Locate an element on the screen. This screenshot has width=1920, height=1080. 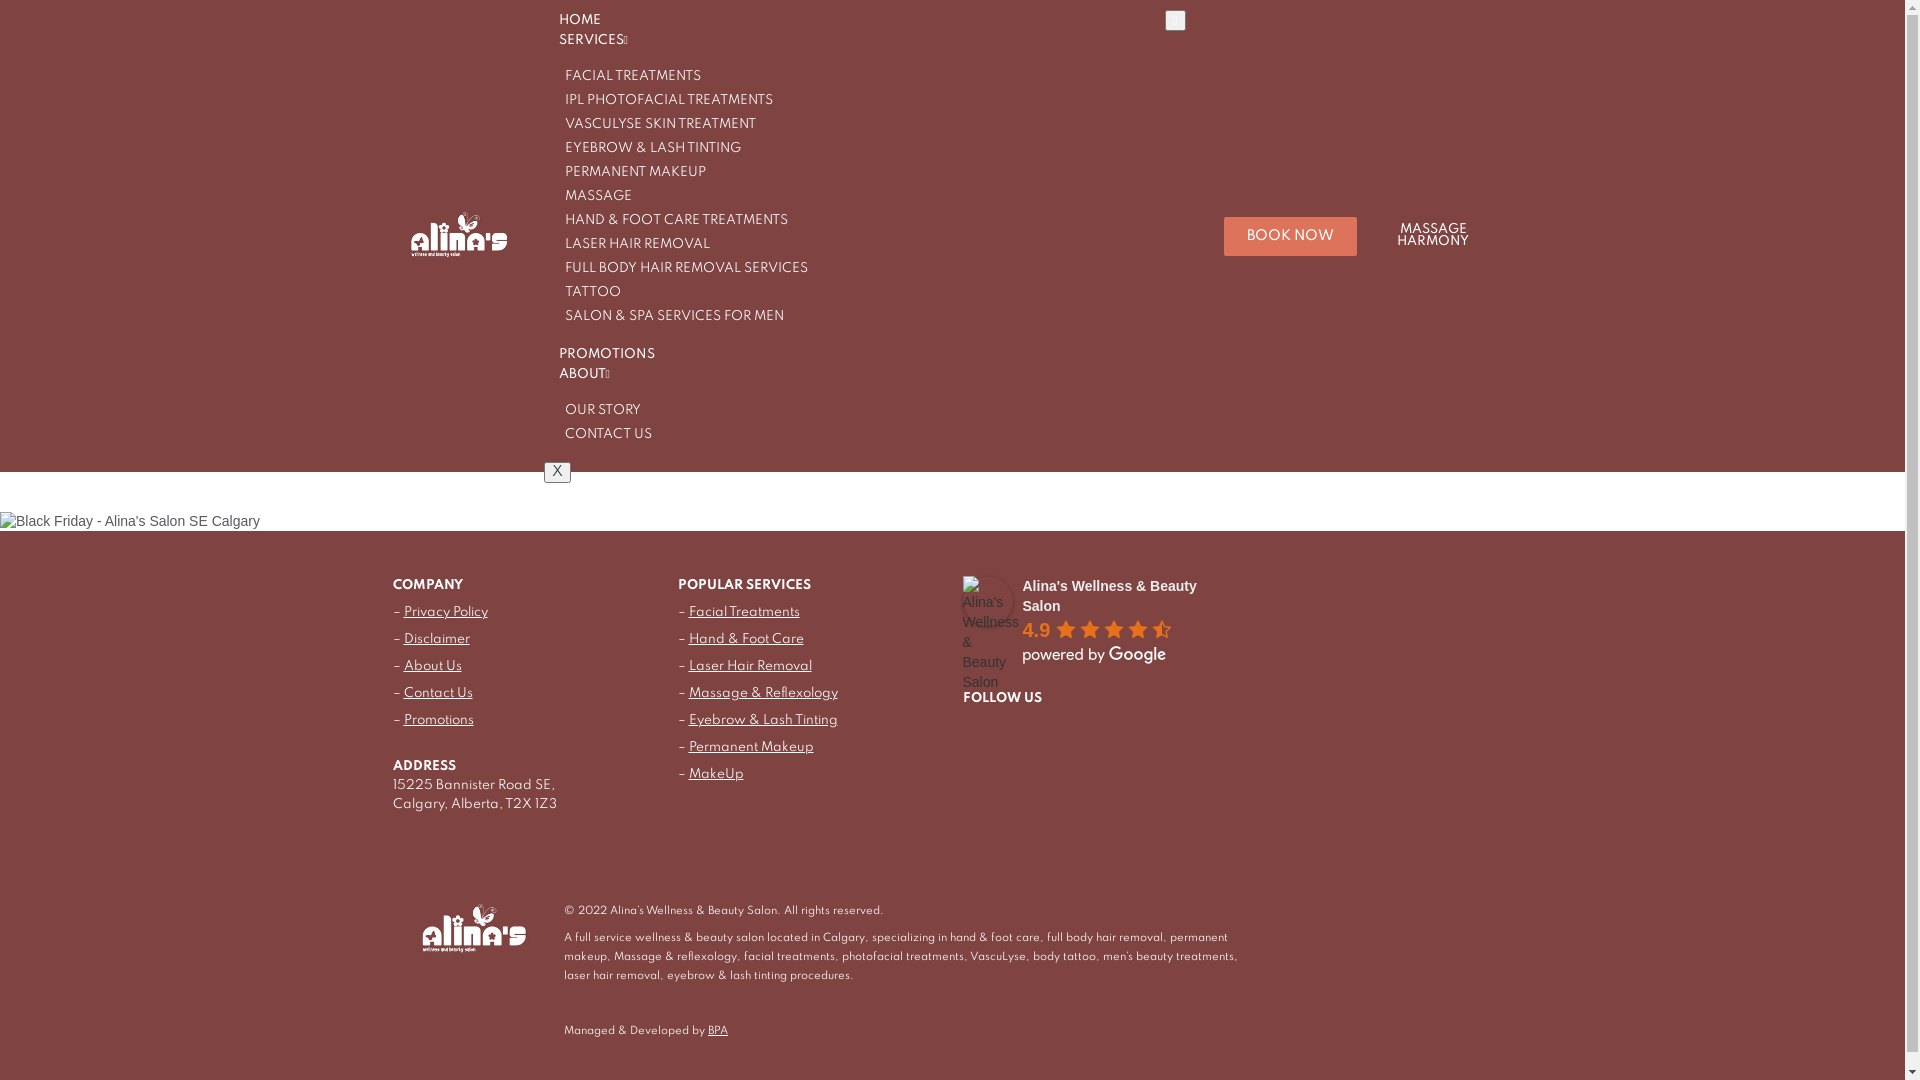
EYEBROW & LASH TINTING is located at coordinates (648, 148).